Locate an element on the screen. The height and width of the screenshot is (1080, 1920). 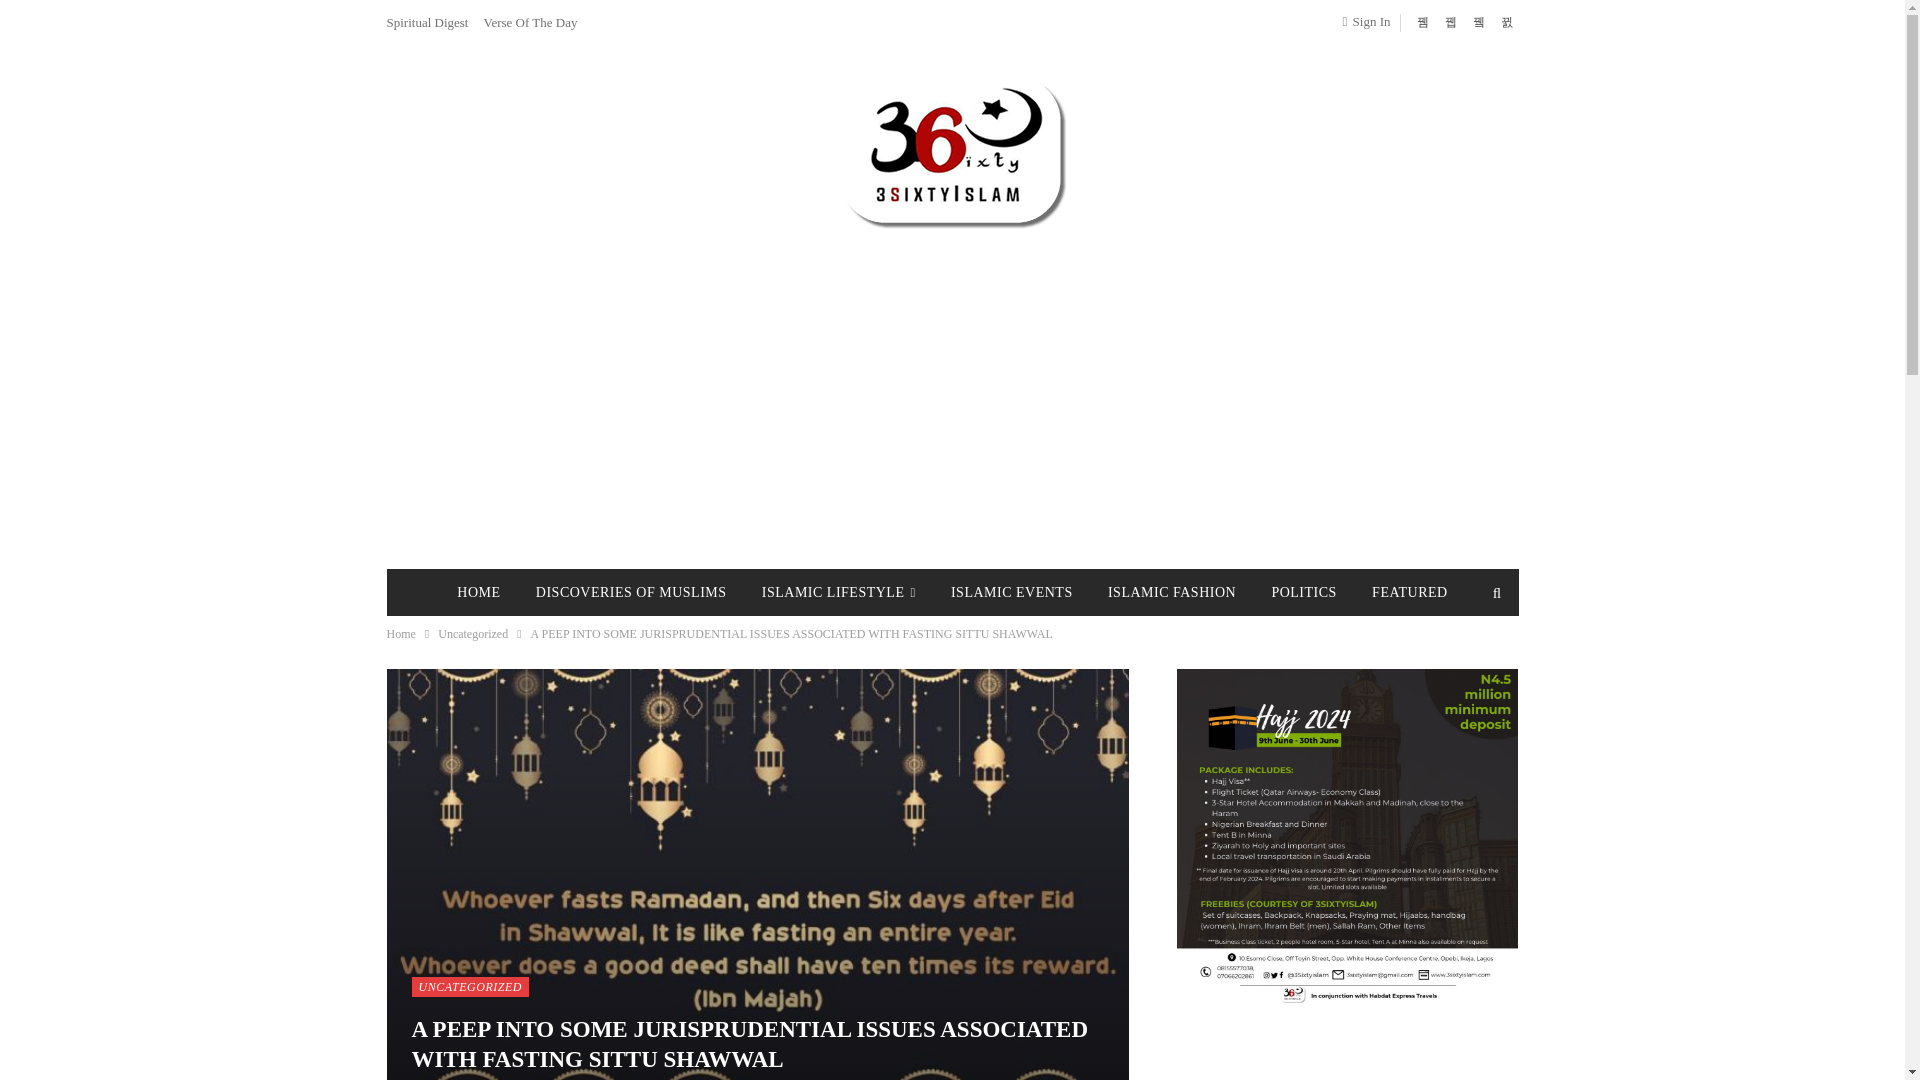
UNCATEGORIZED is located at coordinates (470, 986).